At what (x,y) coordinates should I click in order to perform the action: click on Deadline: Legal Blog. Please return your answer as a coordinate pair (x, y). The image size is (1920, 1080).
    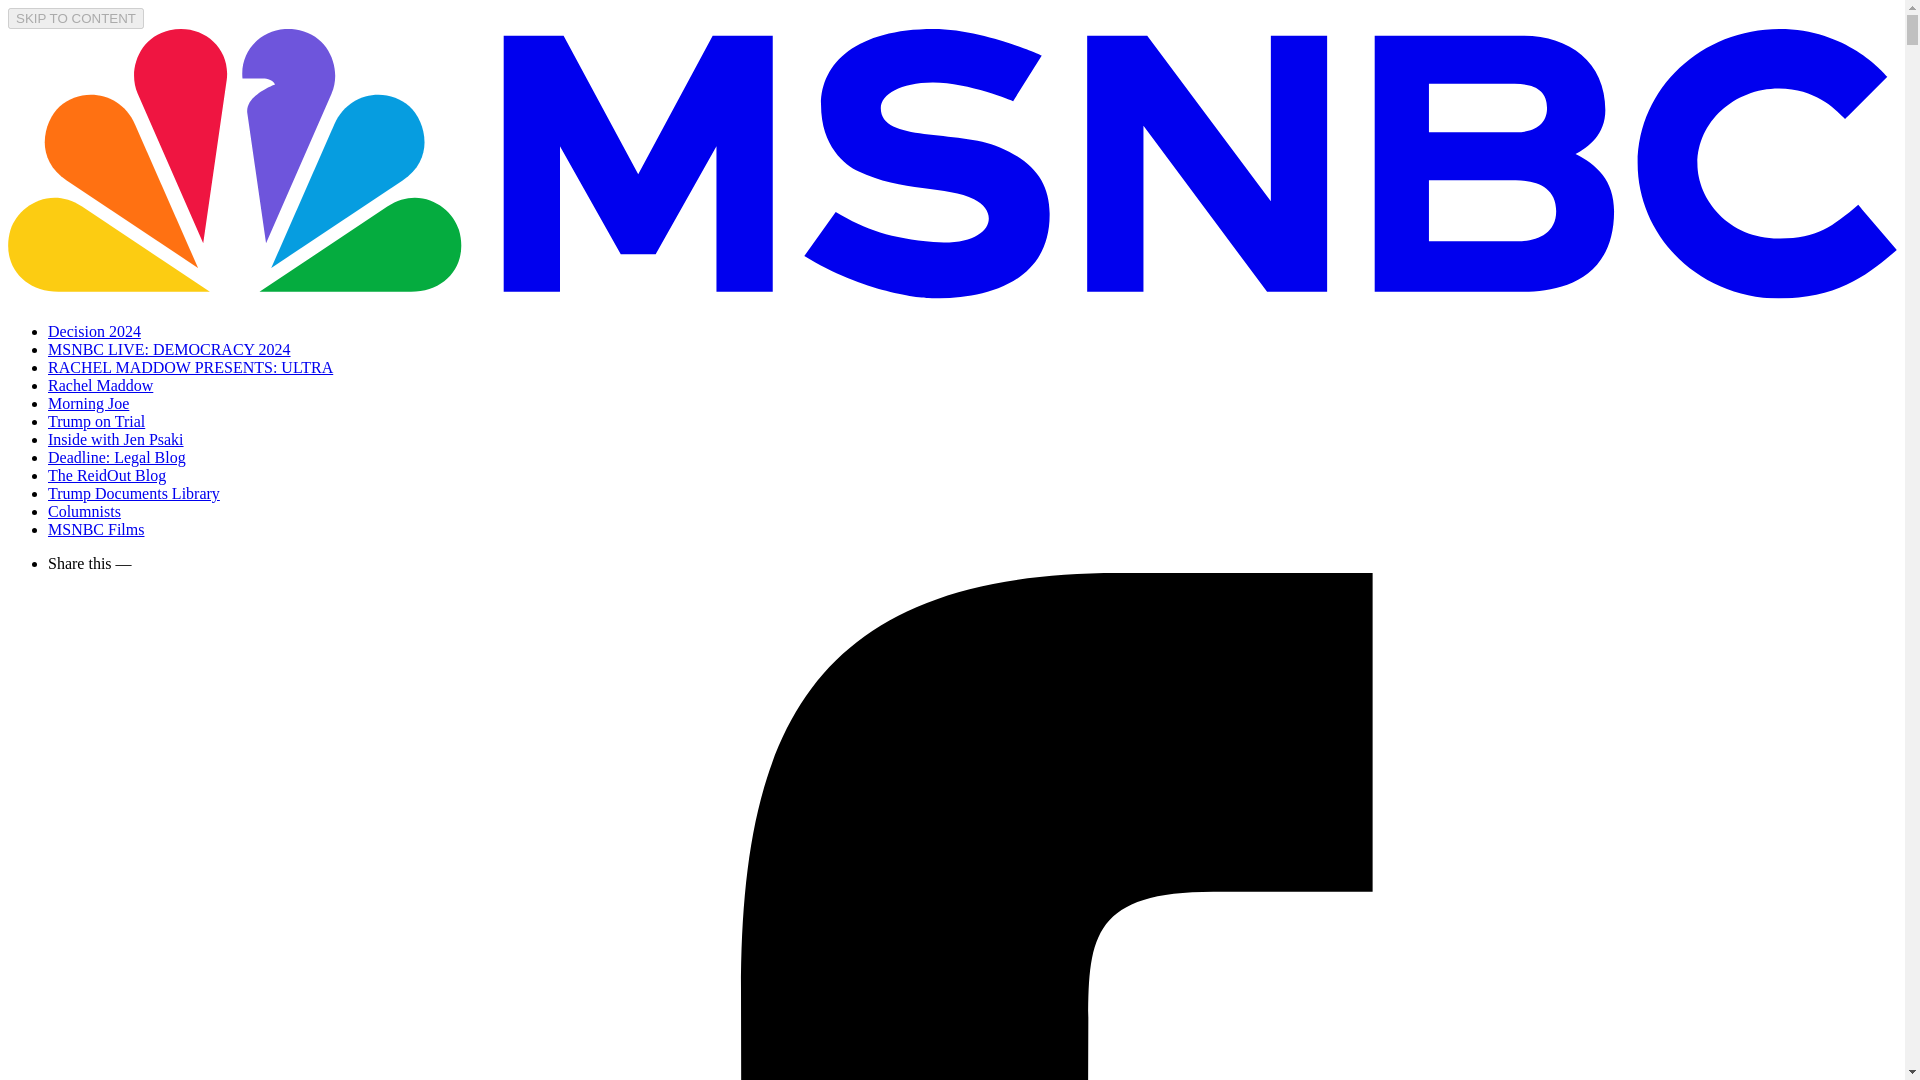
    Looking at the image, I should click on (117, 457).